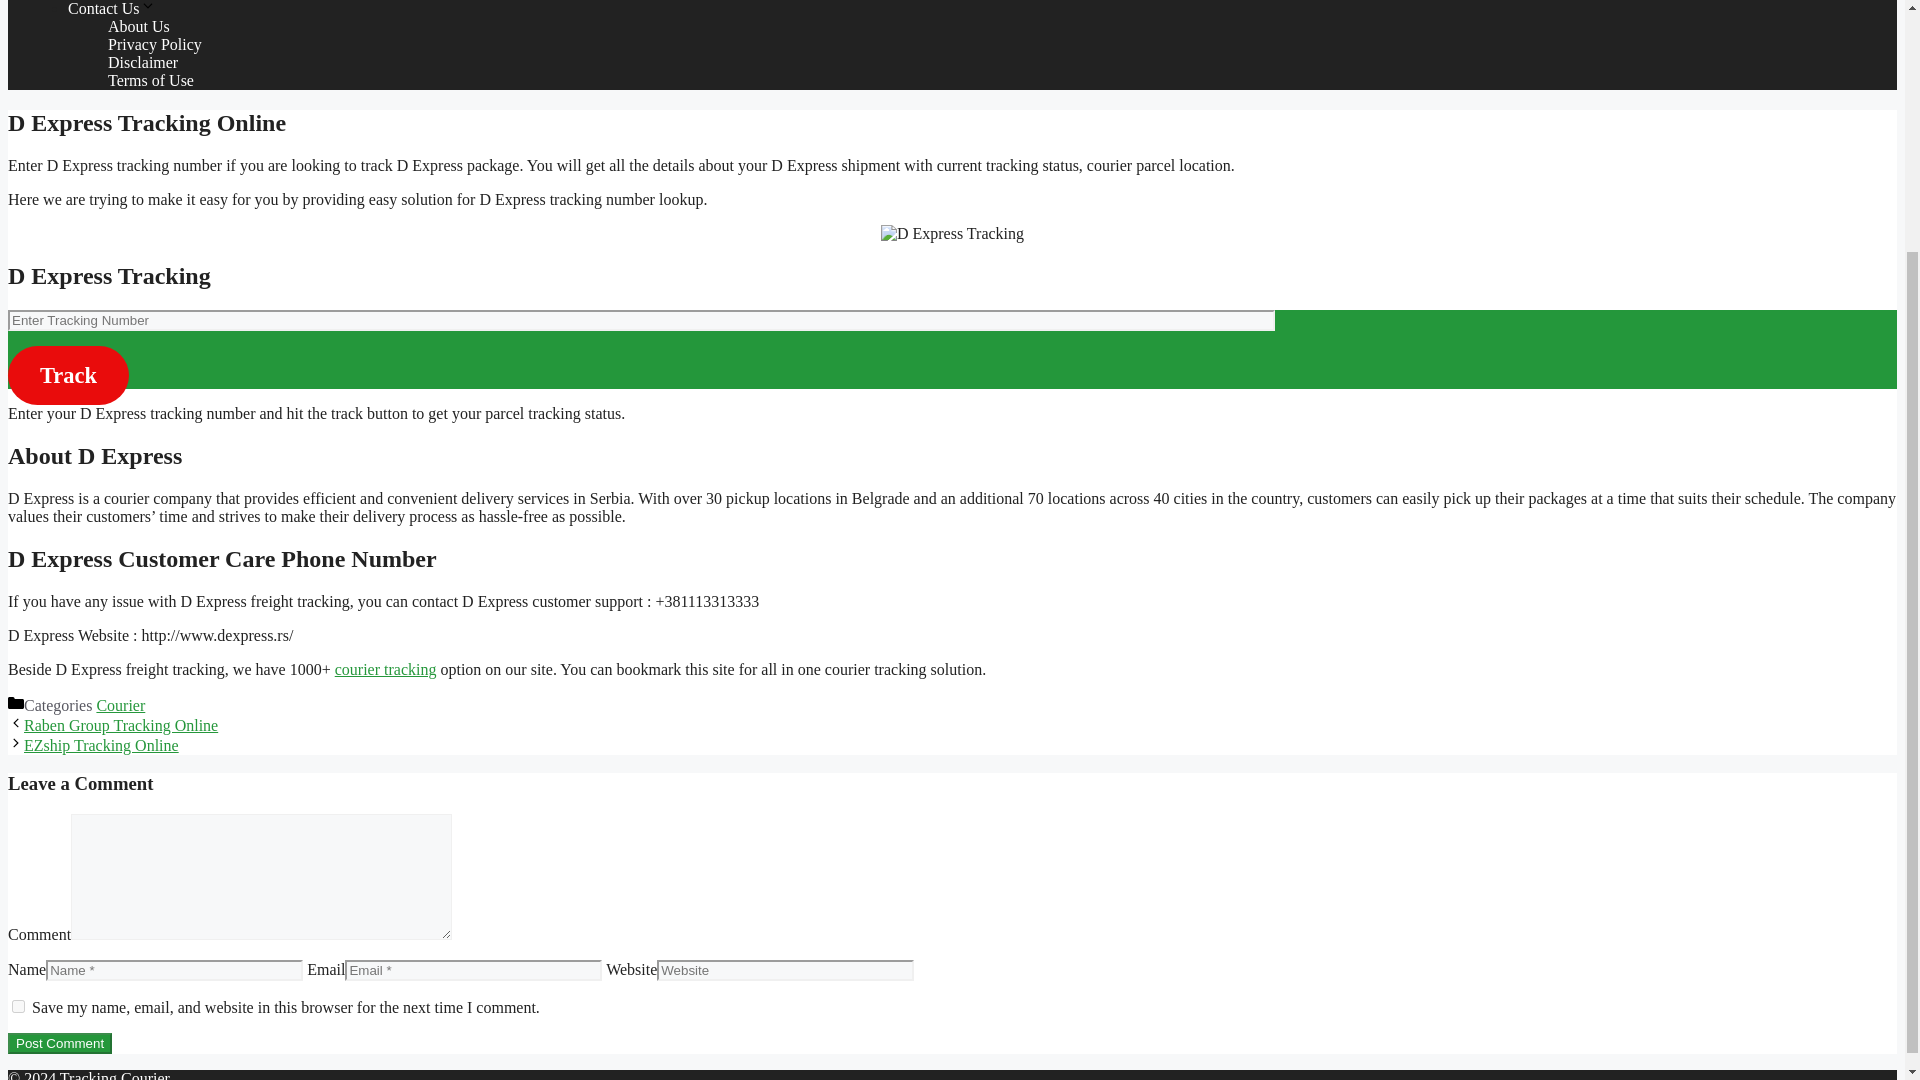 This screenshot has width=1920, height=1080. What do you see at coordinates (18, 1006) in the screenshot?
I see `yes` at bounding box center [18, 1006].